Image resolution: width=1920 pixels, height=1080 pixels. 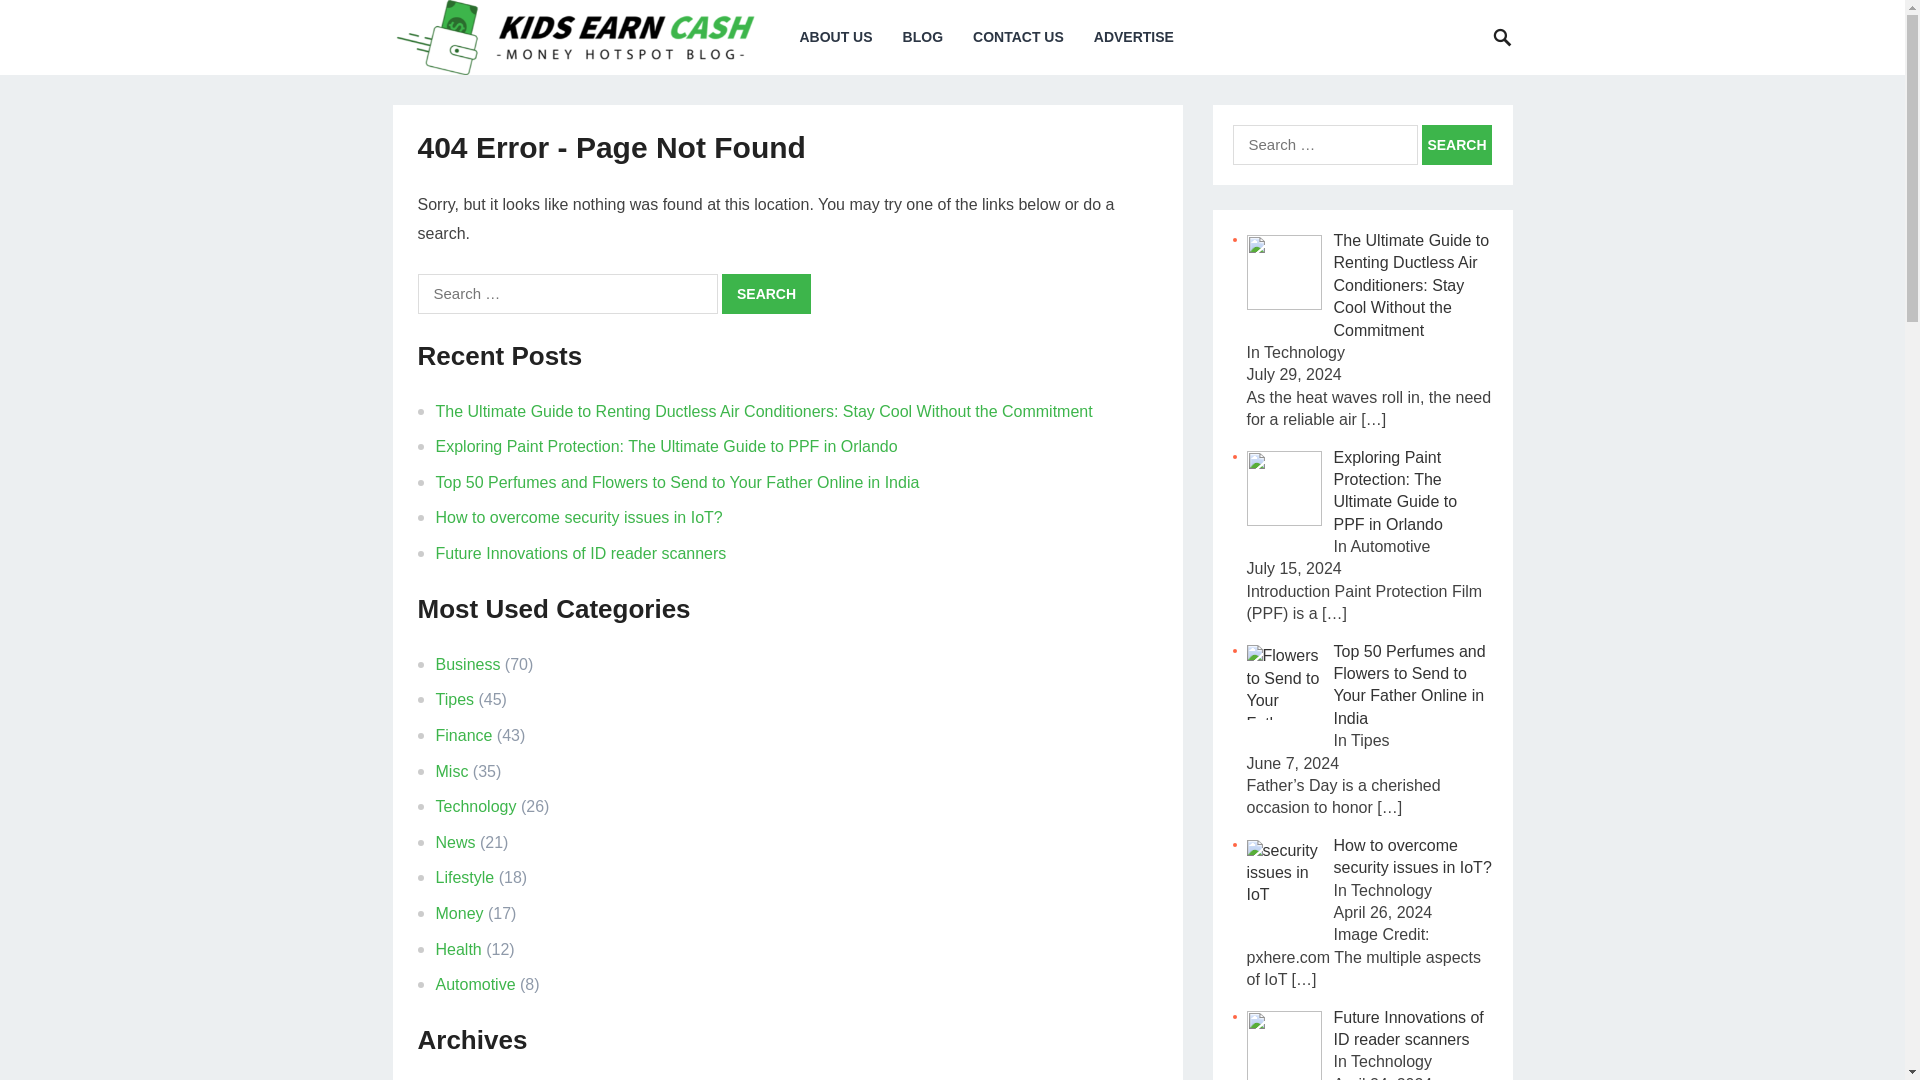 What do you see at coordinates (456, 842) in the screenshot?
I see `News` at bounding box center [456, 842].